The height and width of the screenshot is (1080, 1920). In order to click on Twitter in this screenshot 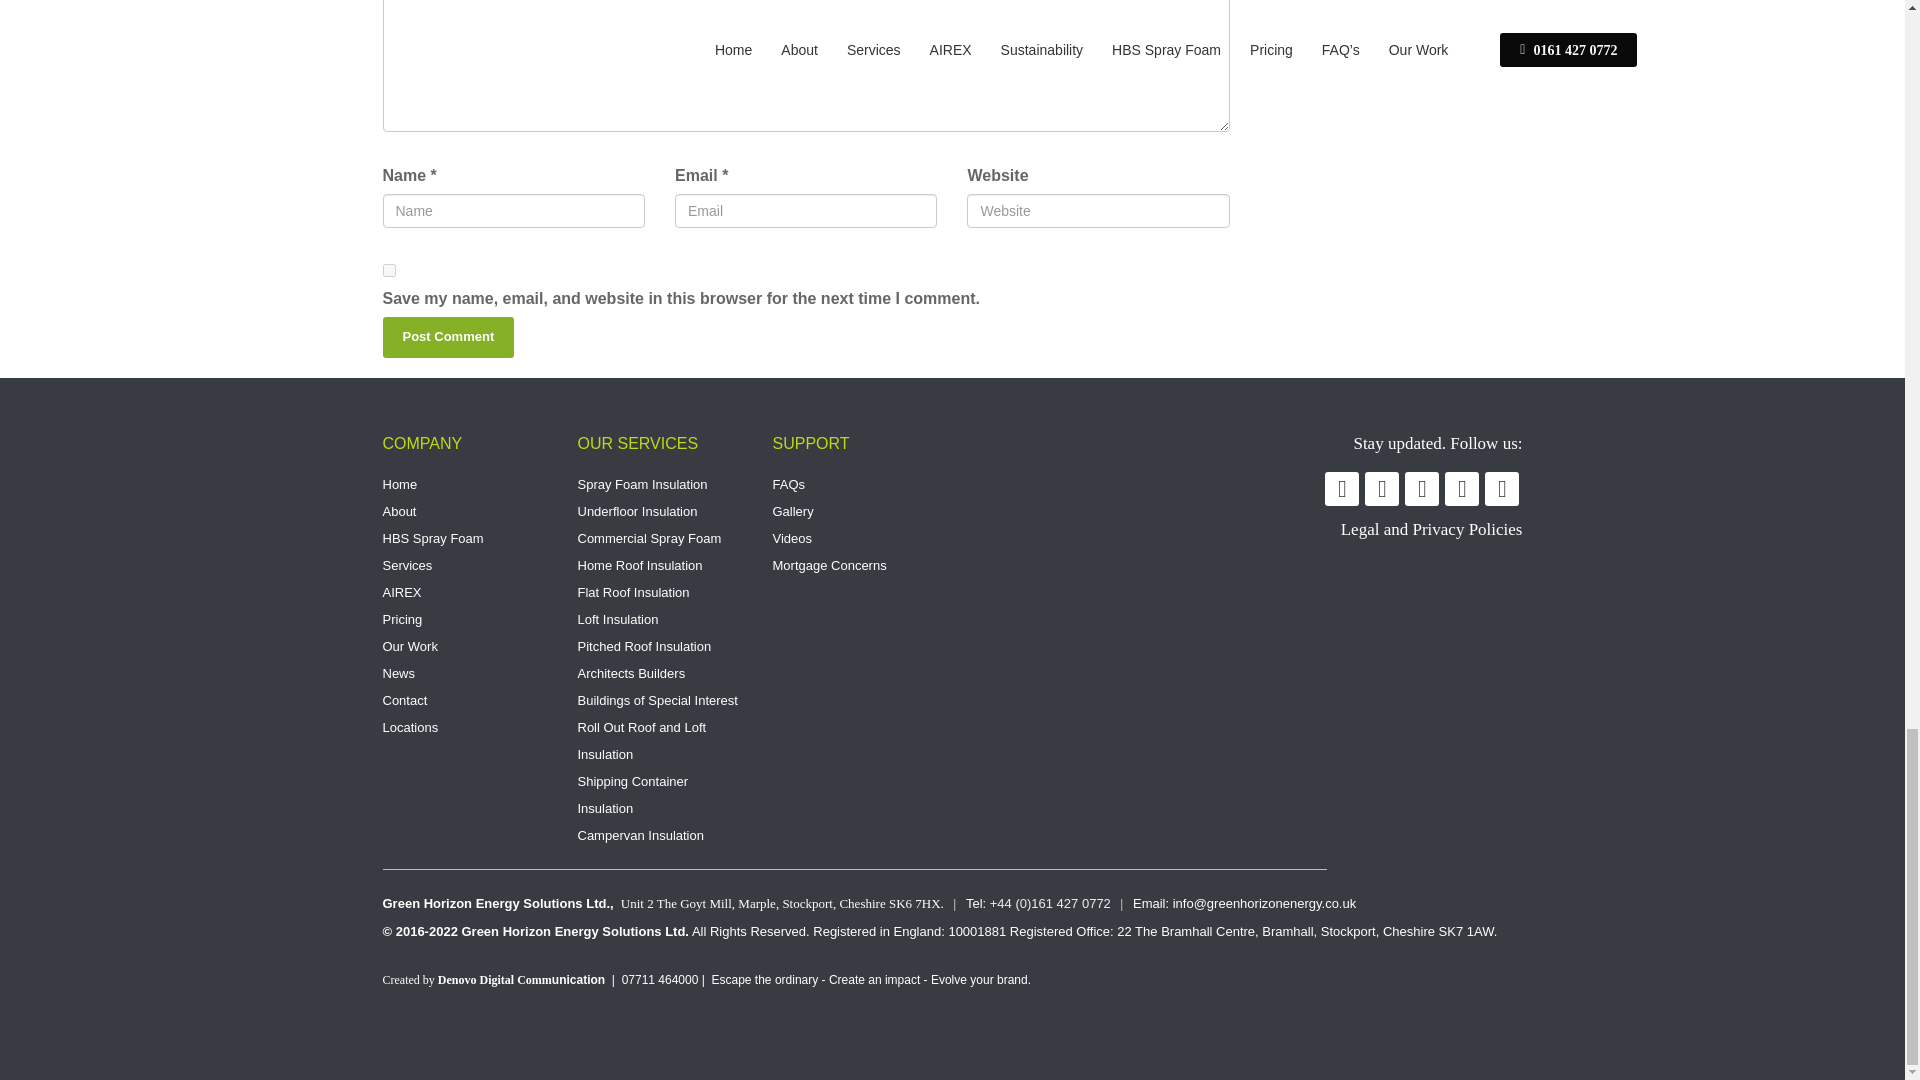, I will do `click(448, 337)`.